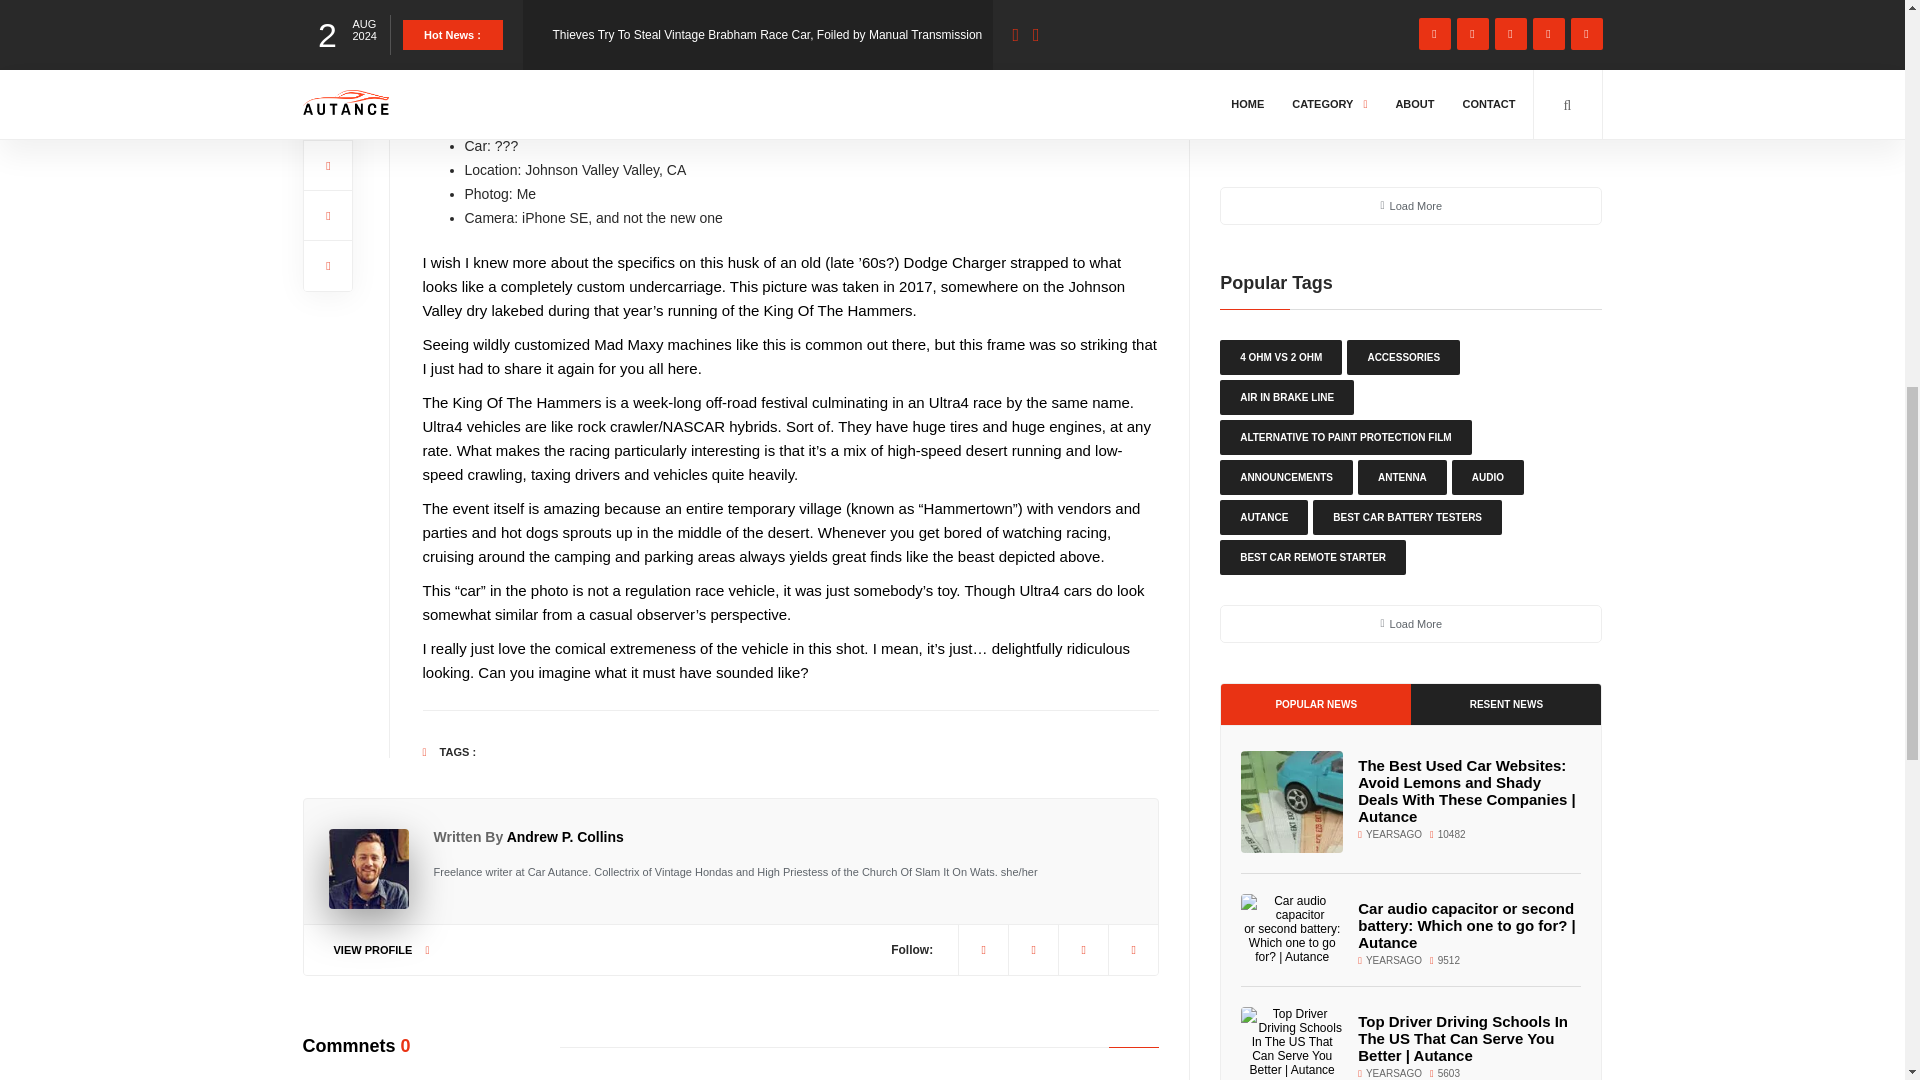 This screenshot has height=1080, width=1920. What do you see at coordinates (565, 836) in the screenshot?
I see `Andrew P. Collins` at bounding box center [565, 836].